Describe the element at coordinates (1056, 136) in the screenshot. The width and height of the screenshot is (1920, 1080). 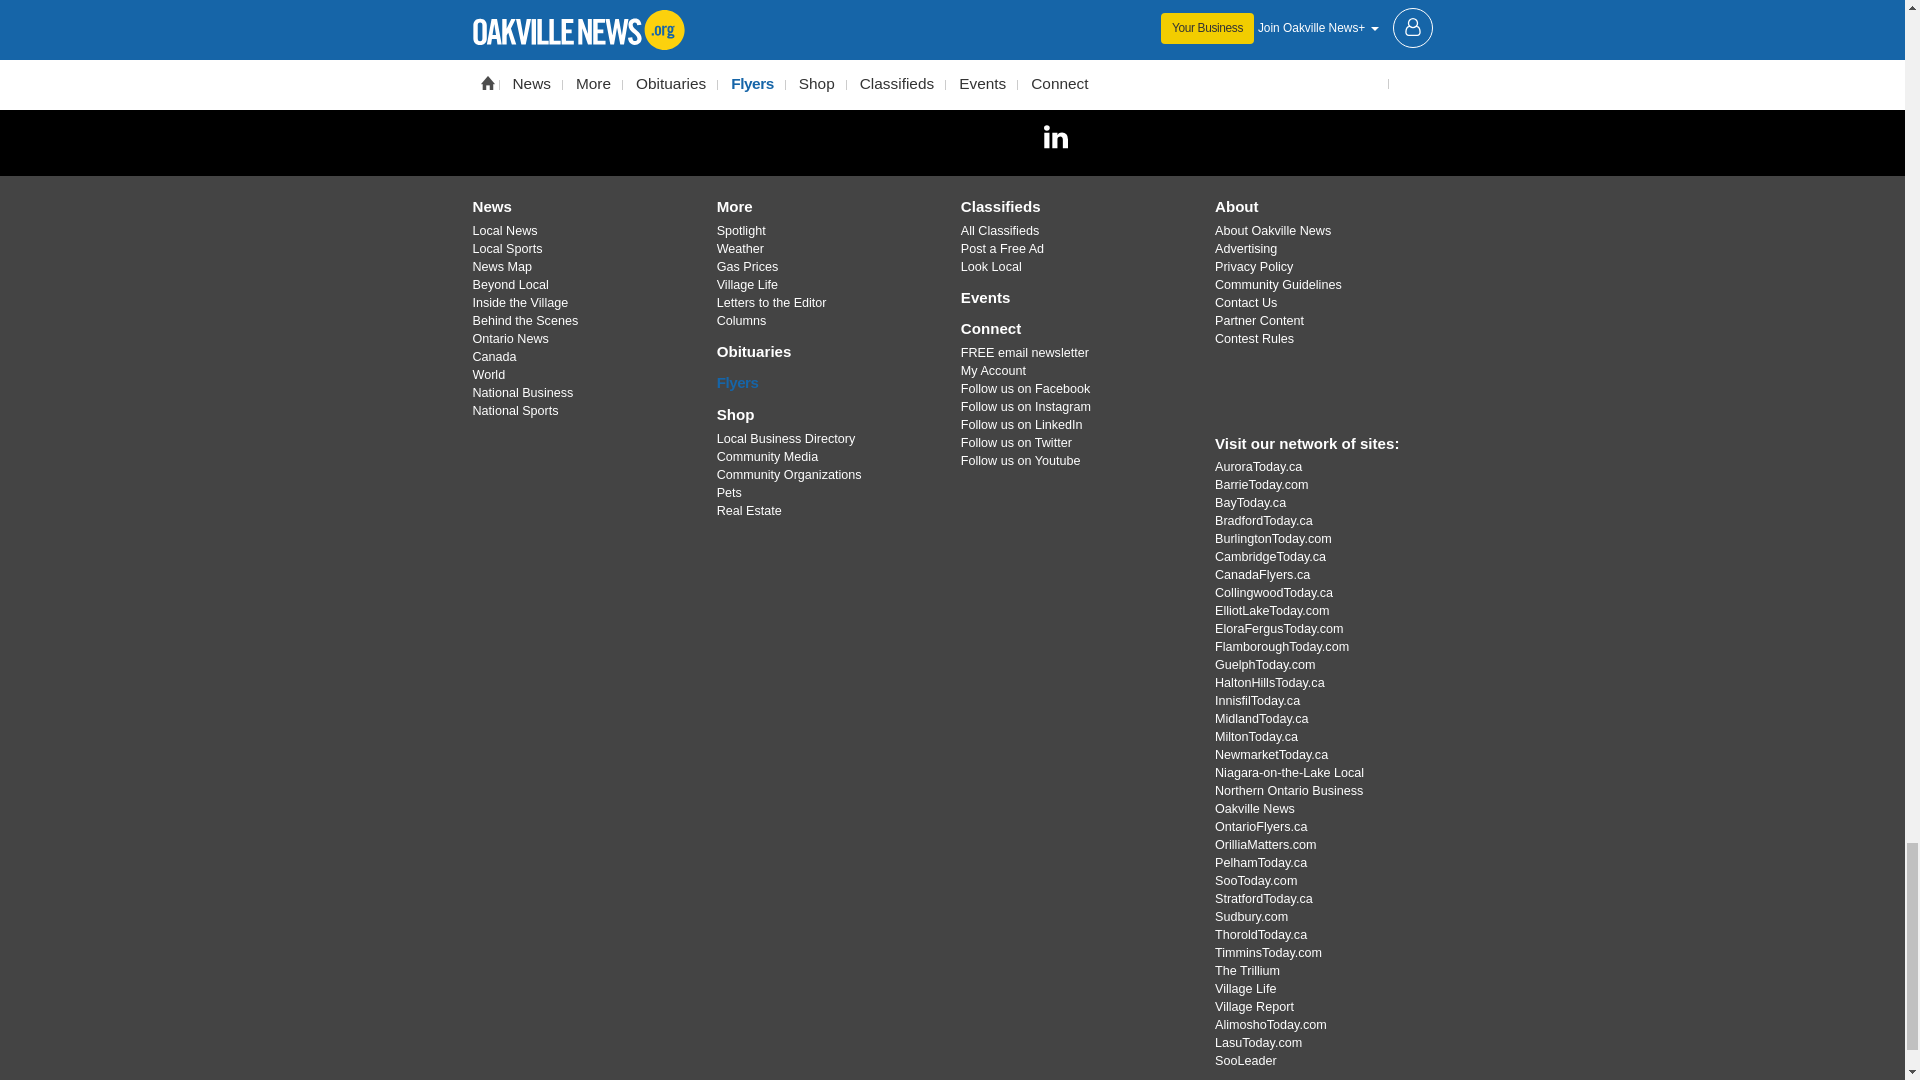
I see `LinkedIn` at that location.